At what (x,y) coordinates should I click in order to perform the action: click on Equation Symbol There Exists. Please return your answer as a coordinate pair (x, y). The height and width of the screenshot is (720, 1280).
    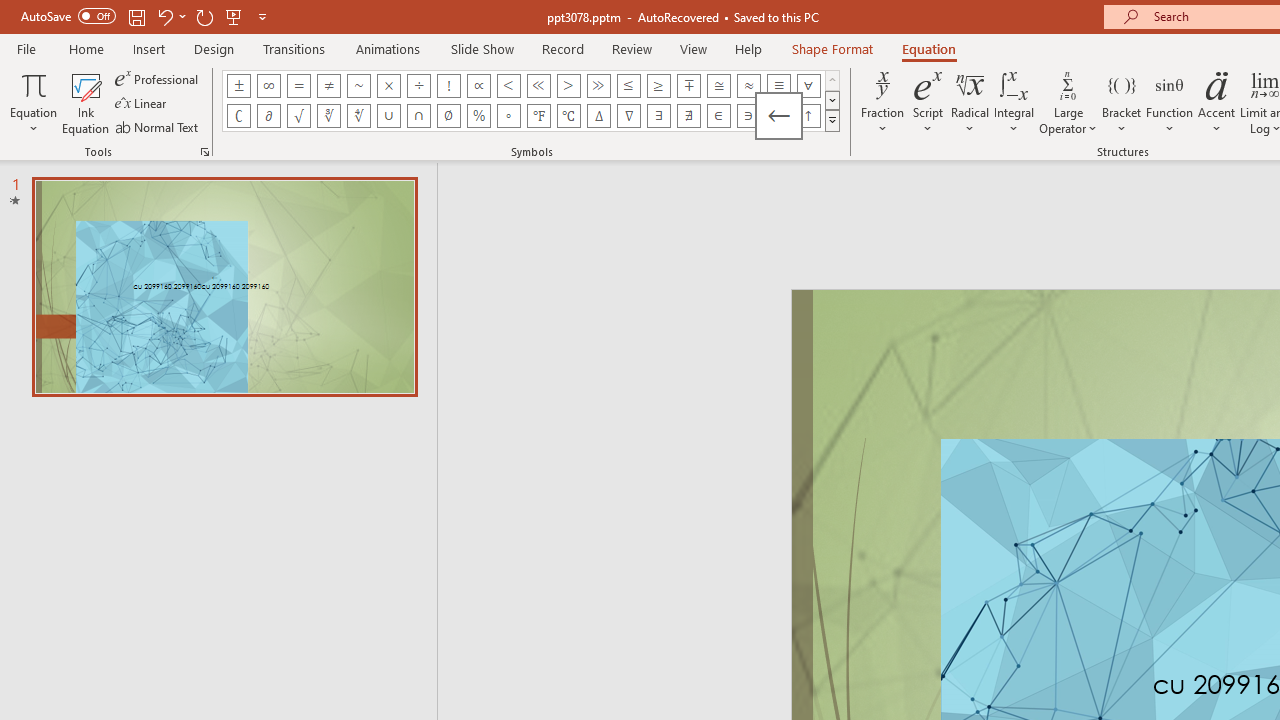
    Looking at the image, I should click on (658, 116).